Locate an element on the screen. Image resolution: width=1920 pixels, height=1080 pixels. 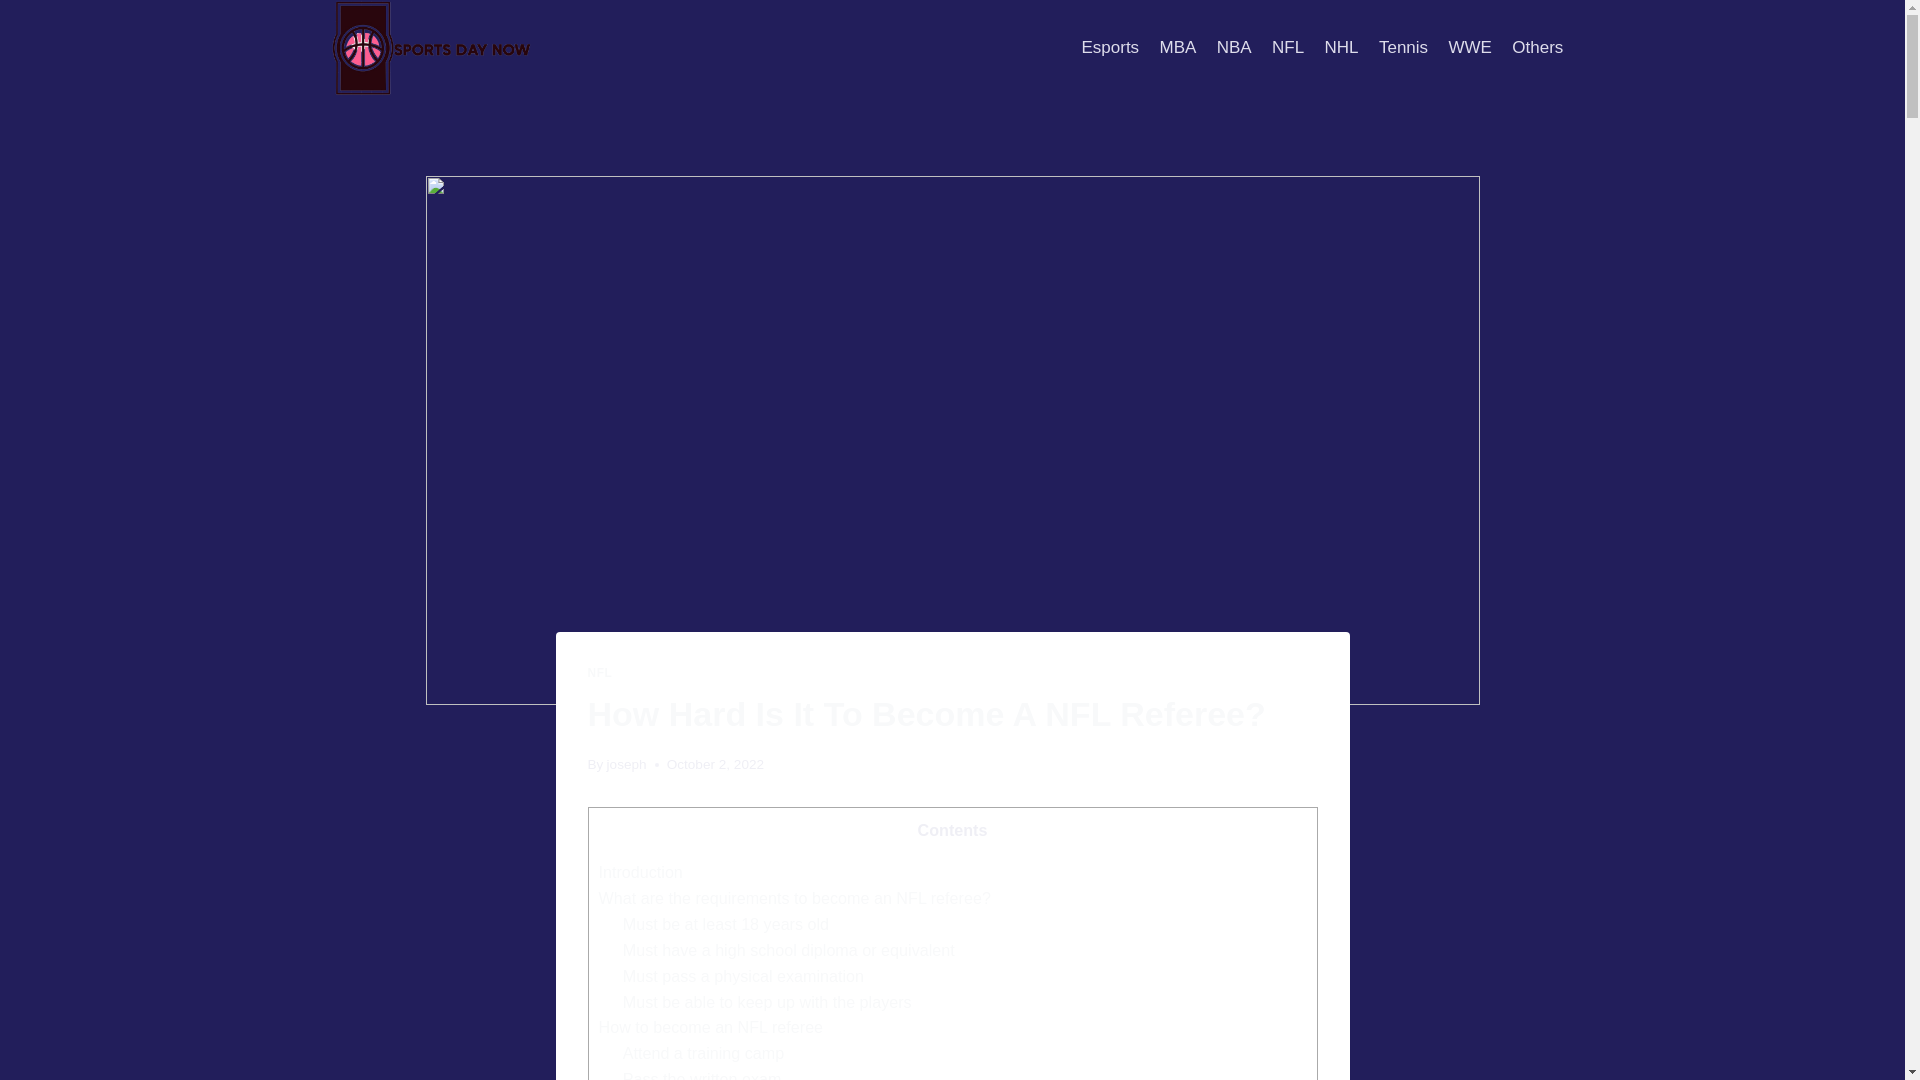
Must pass a physical examination is located at coordinates (743, 975).